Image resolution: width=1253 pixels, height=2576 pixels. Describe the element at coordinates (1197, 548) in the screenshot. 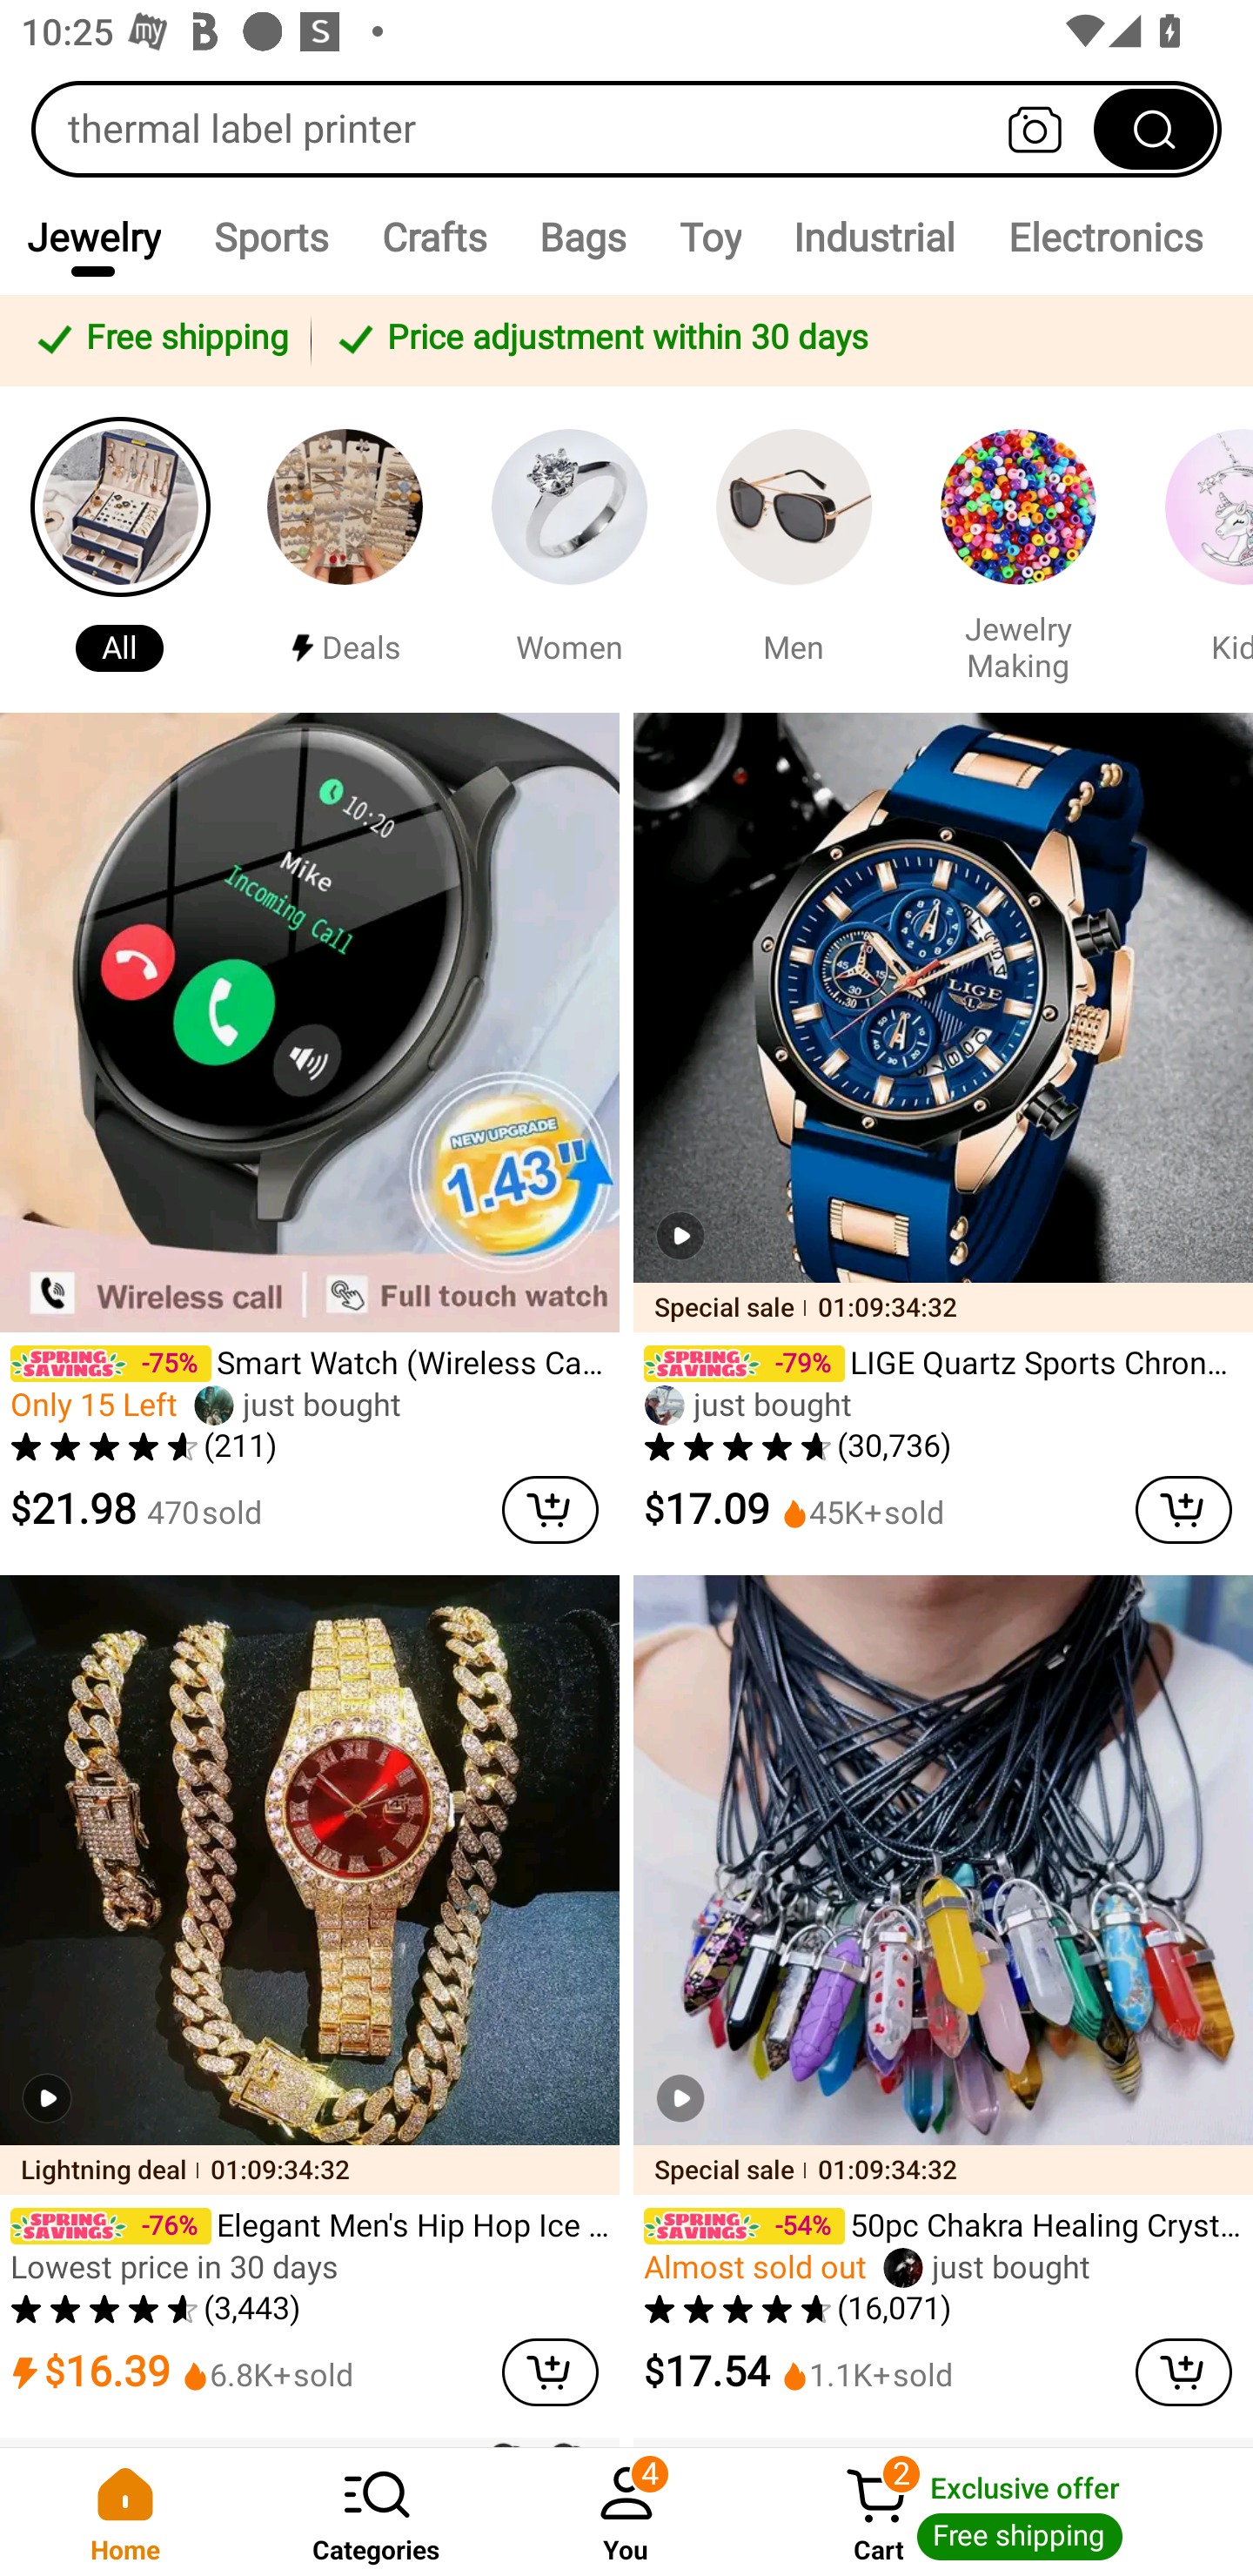

I see `Kids` at that location.